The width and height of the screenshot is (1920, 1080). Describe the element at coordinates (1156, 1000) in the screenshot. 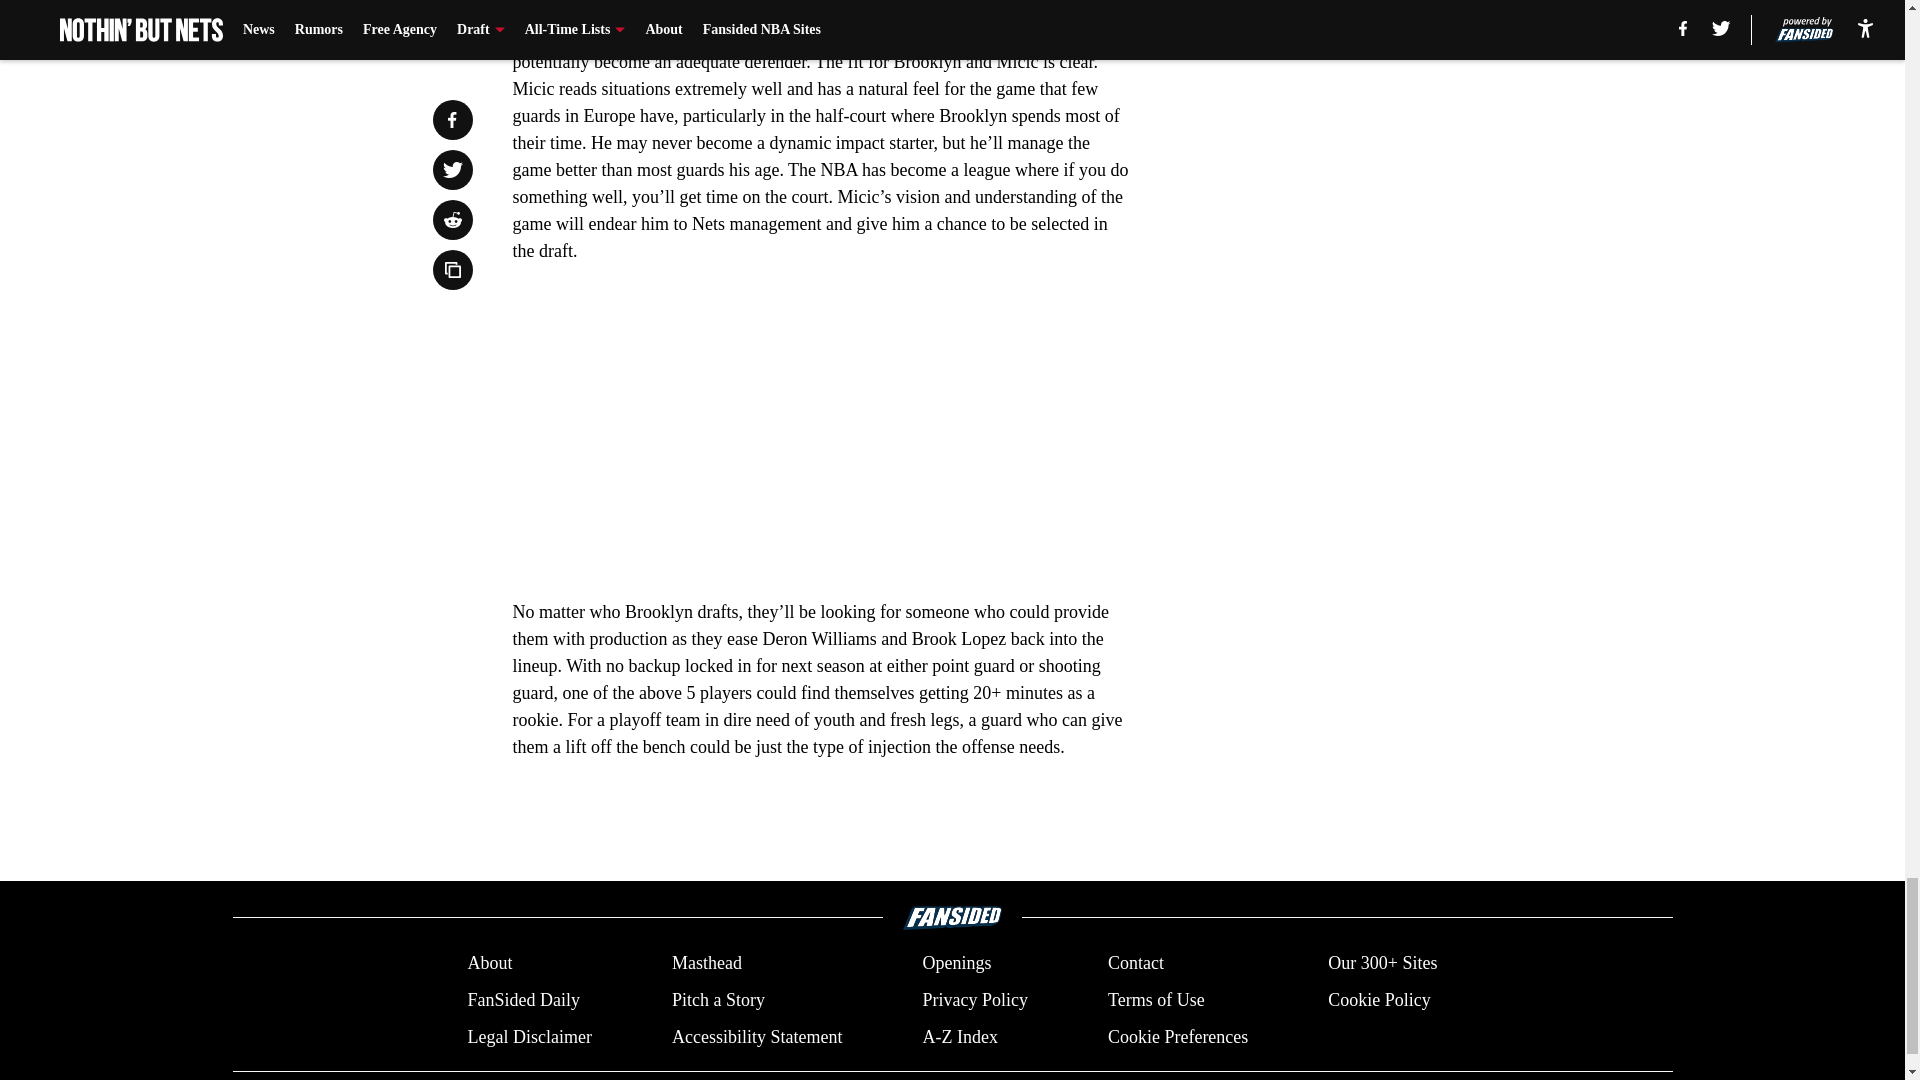

I see `Terms of Use` at that location.